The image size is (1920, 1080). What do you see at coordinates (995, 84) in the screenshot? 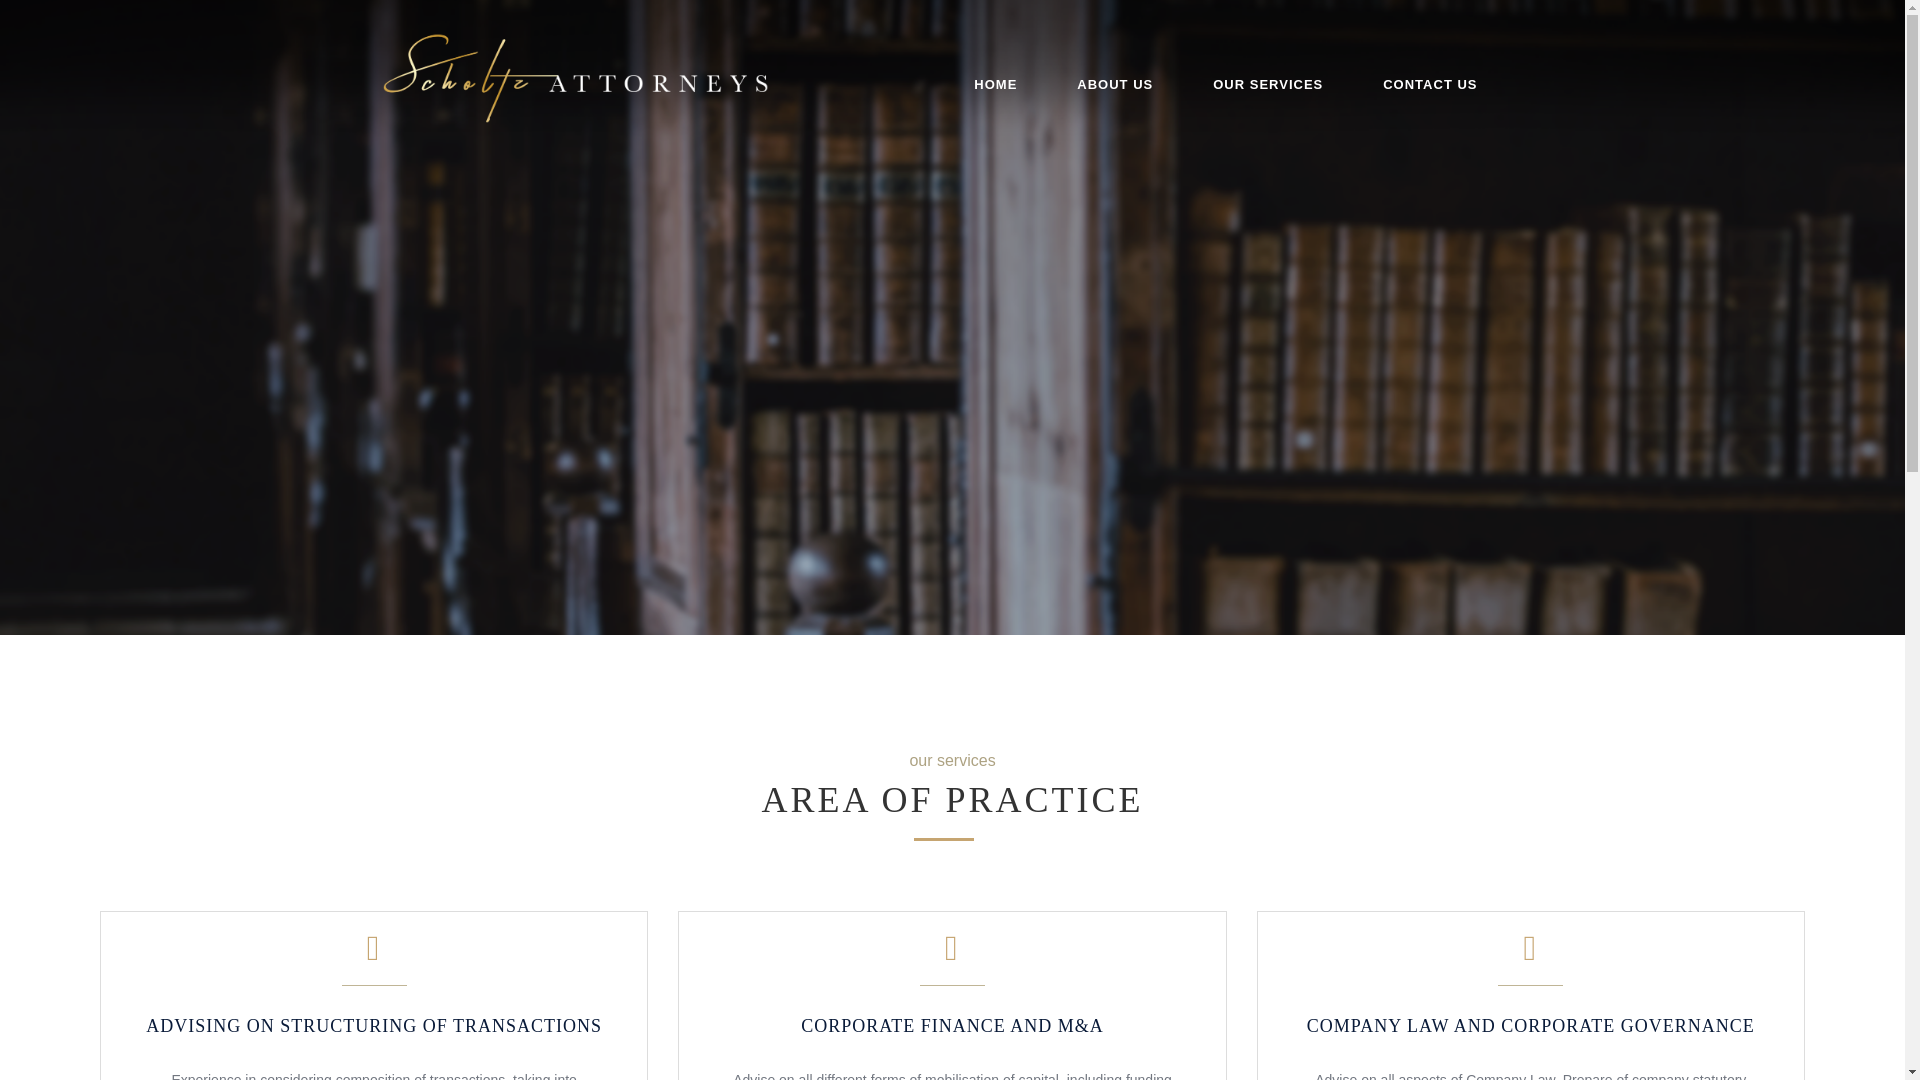
I see `HOME` at bounding box center [995, 84].